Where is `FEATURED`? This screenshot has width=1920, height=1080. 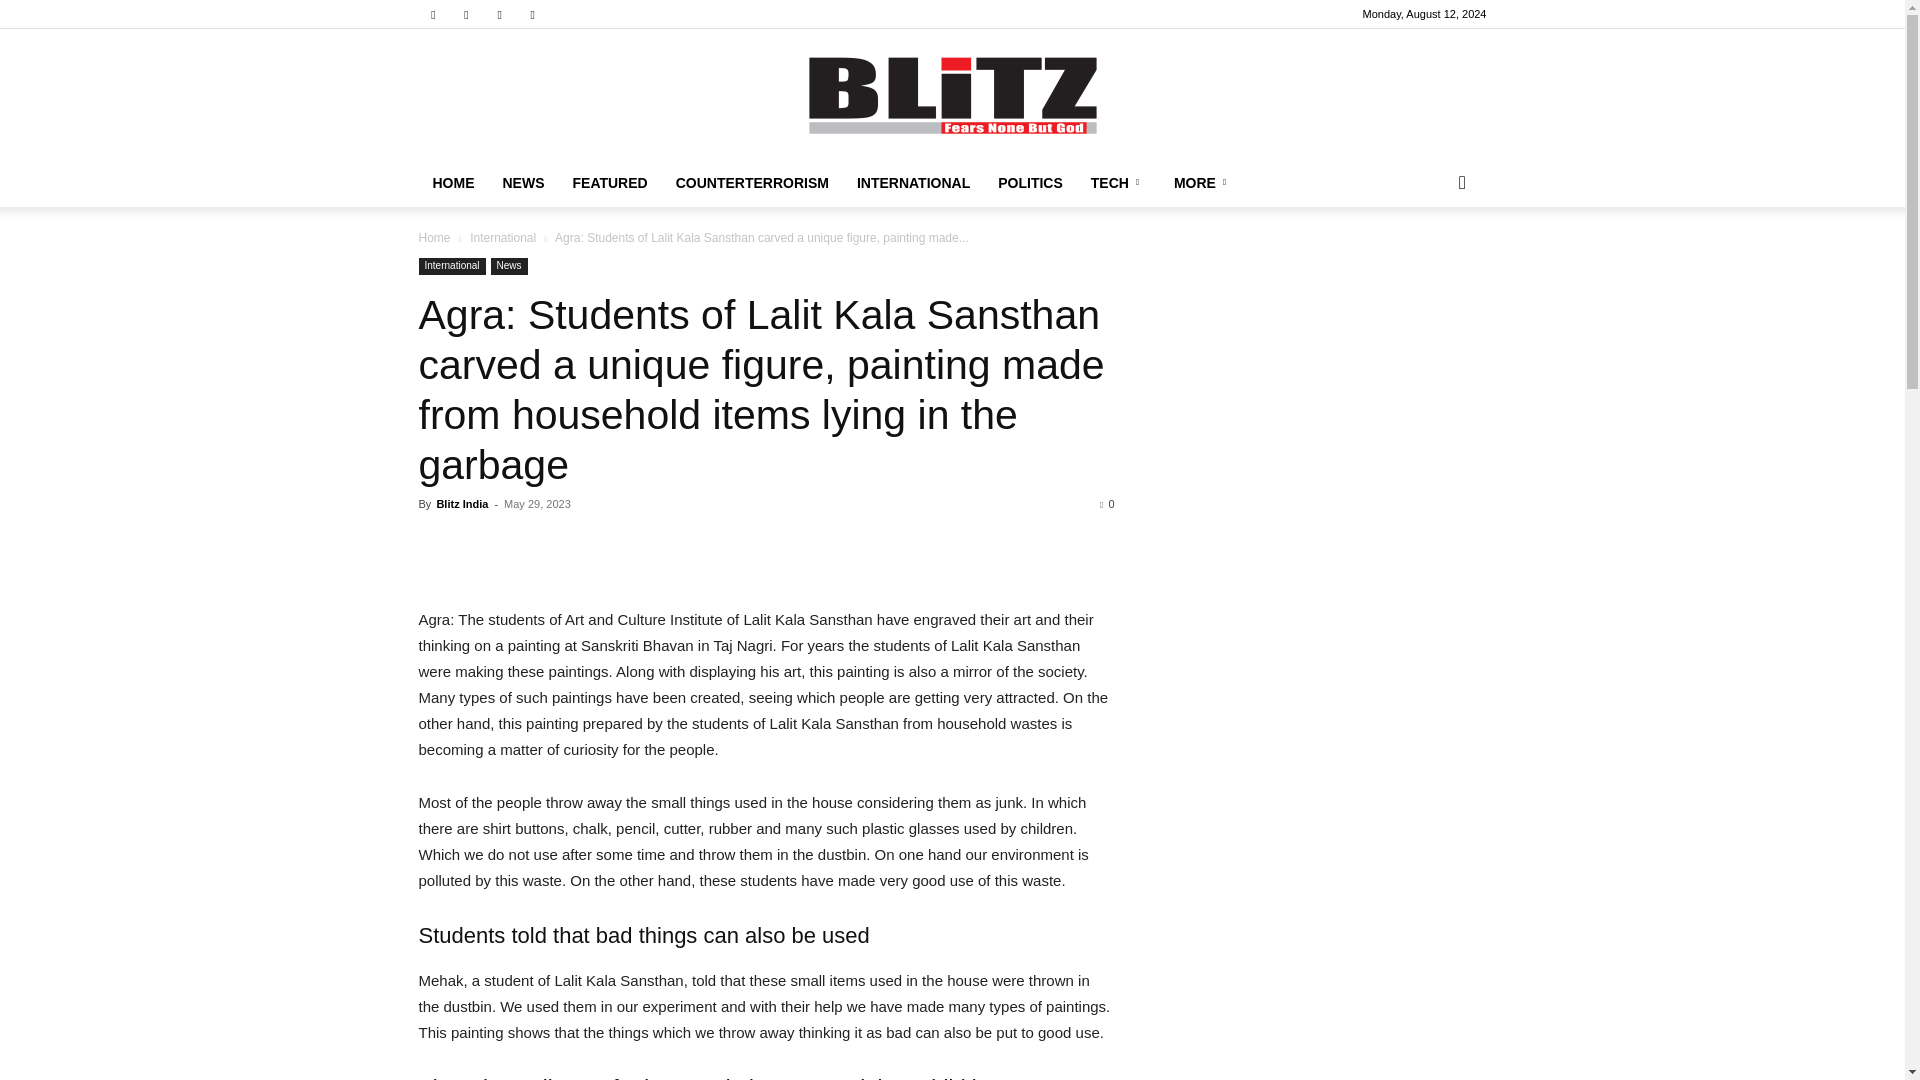 FEATURED is located at coordinates (609, 182).